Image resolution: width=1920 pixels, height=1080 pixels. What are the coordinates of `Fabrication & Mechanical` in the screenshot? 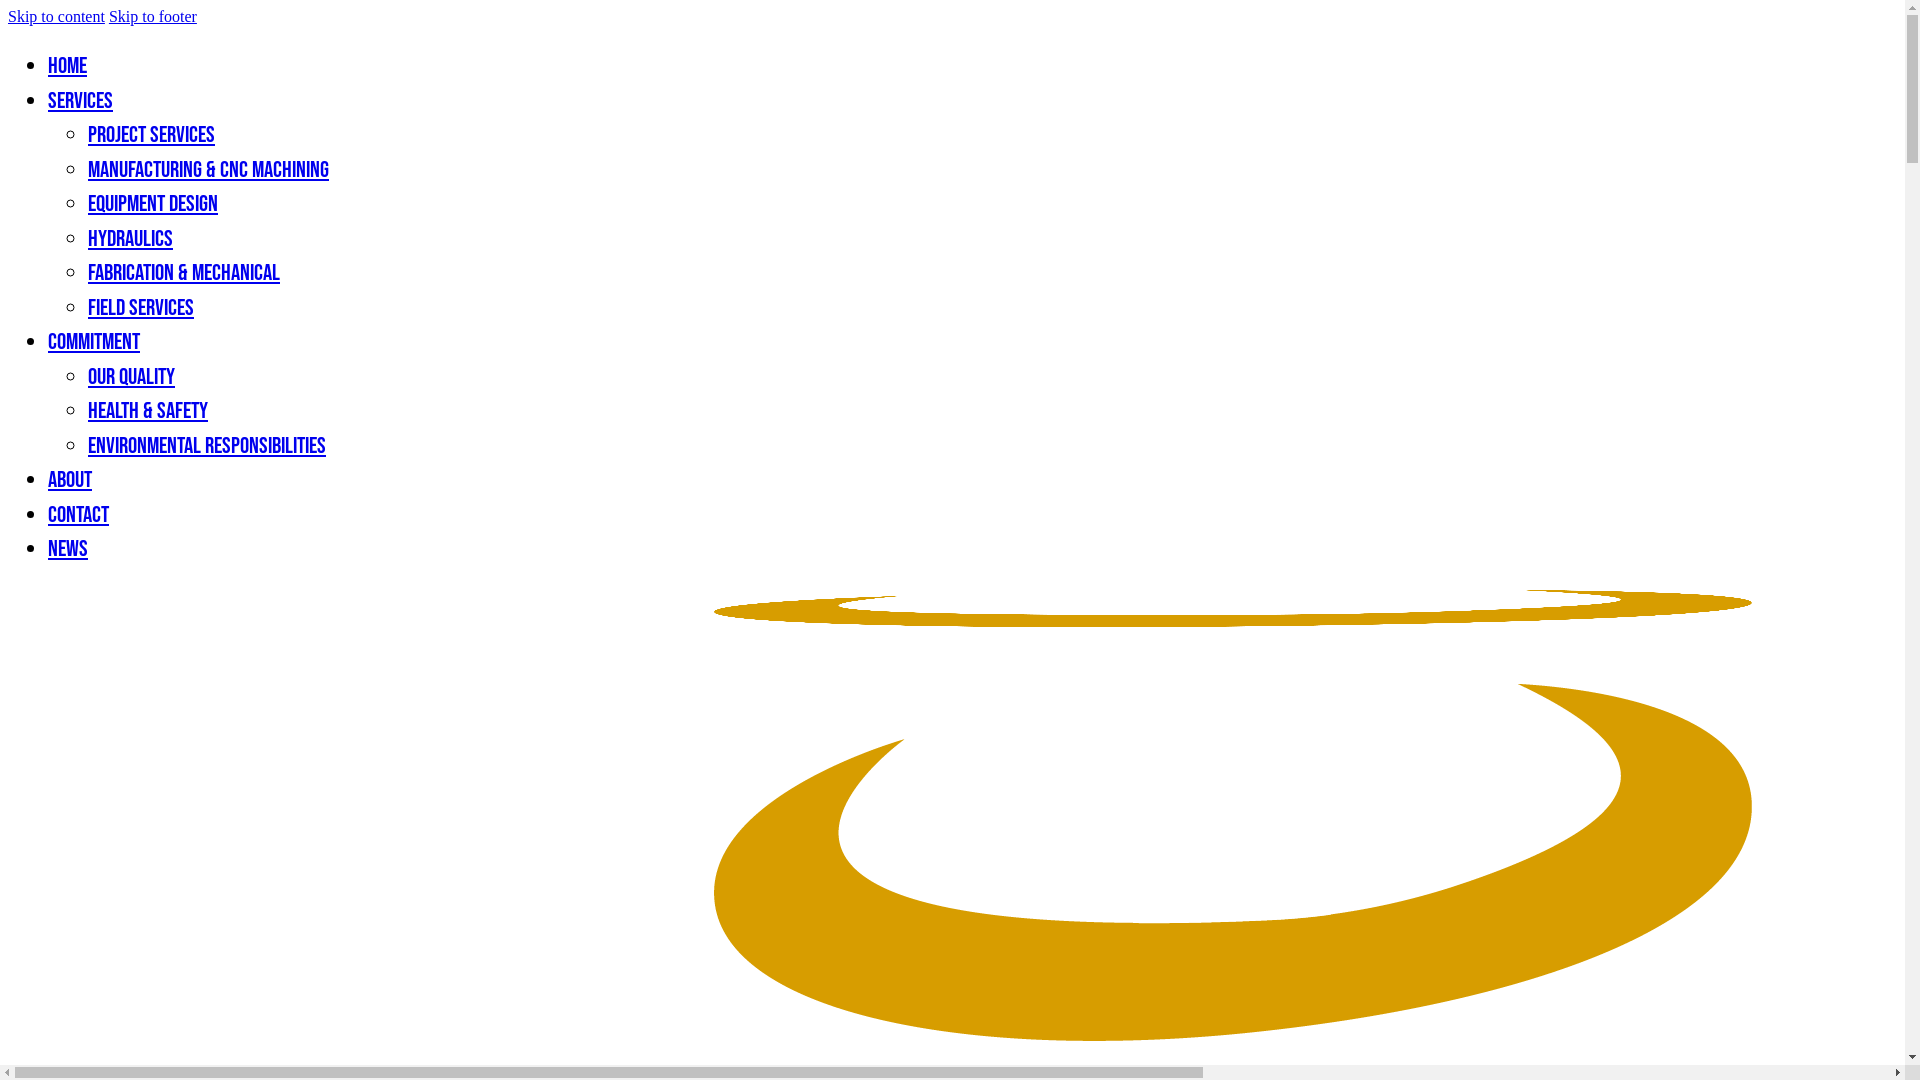 It's located at (184, 273).